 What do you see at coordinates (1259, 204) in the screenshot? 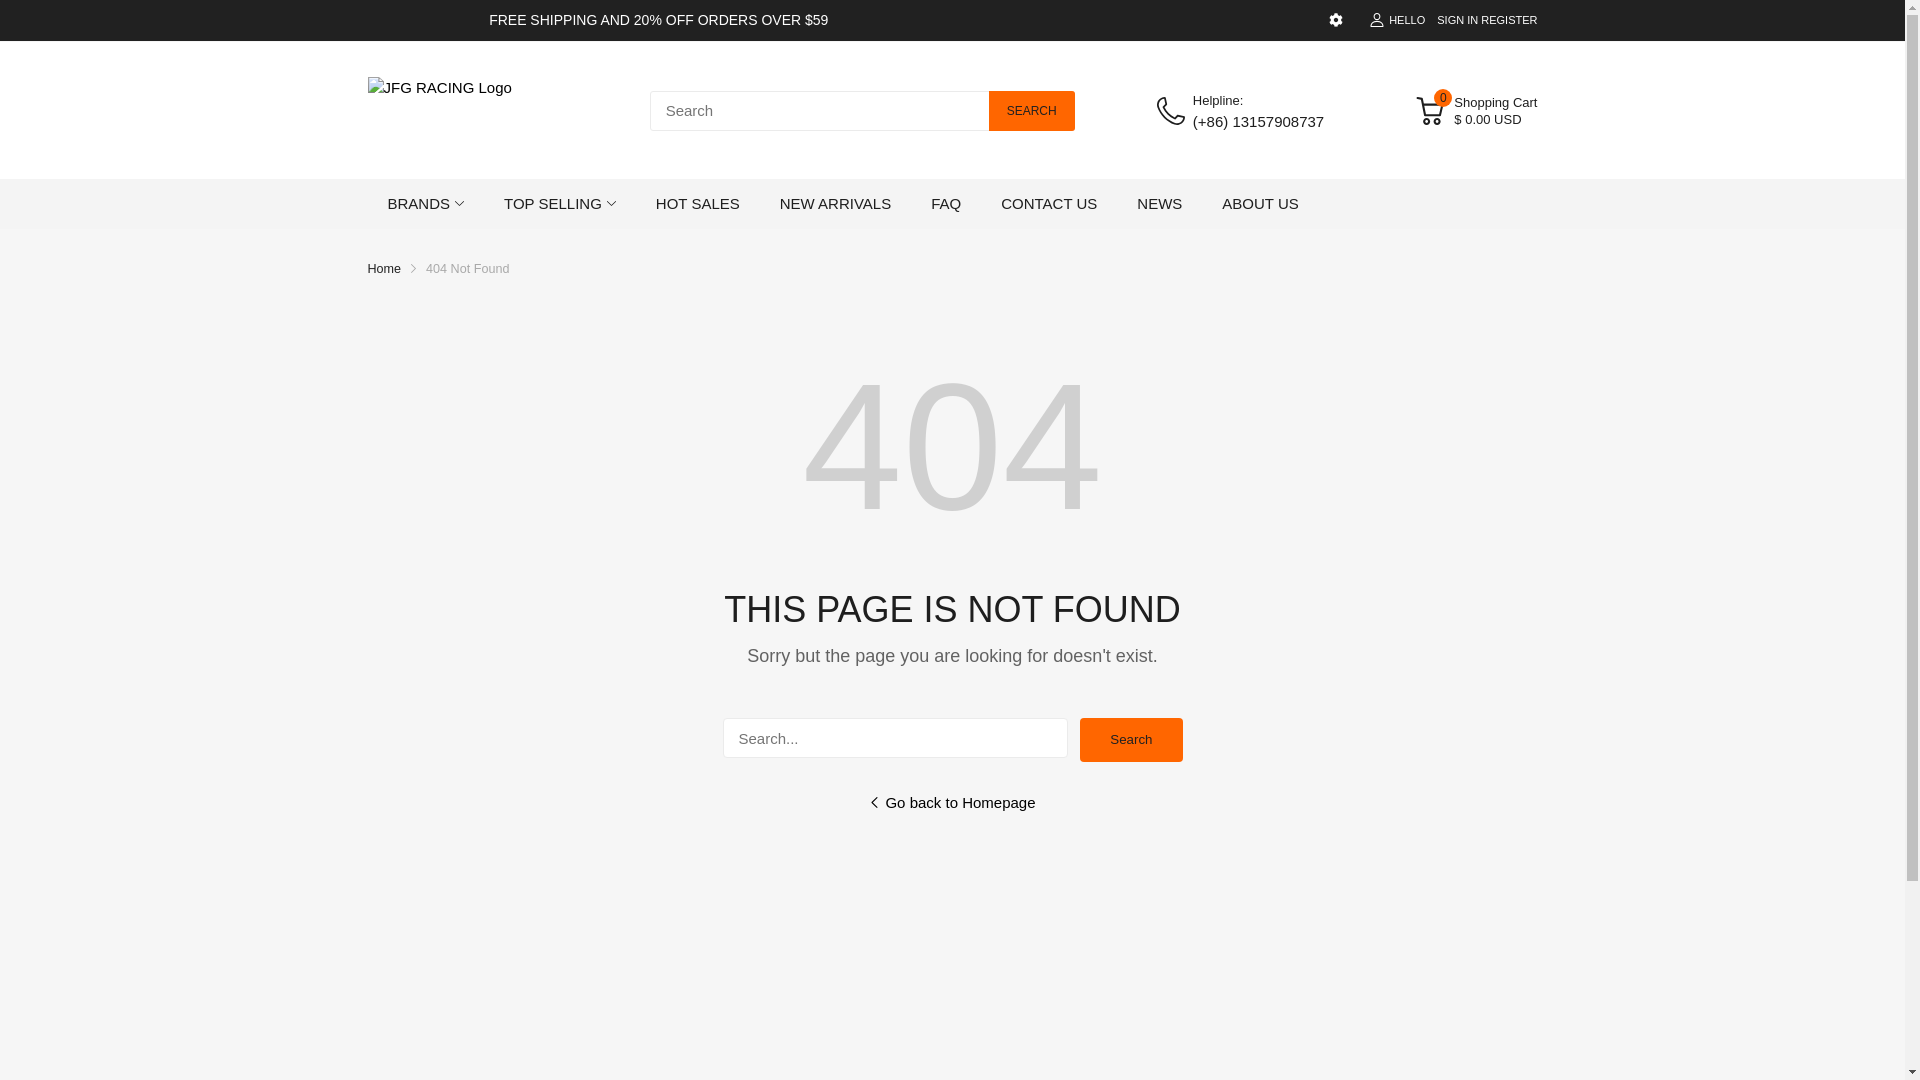
I see `ABOUT US` at bounding box center [1259, 204].